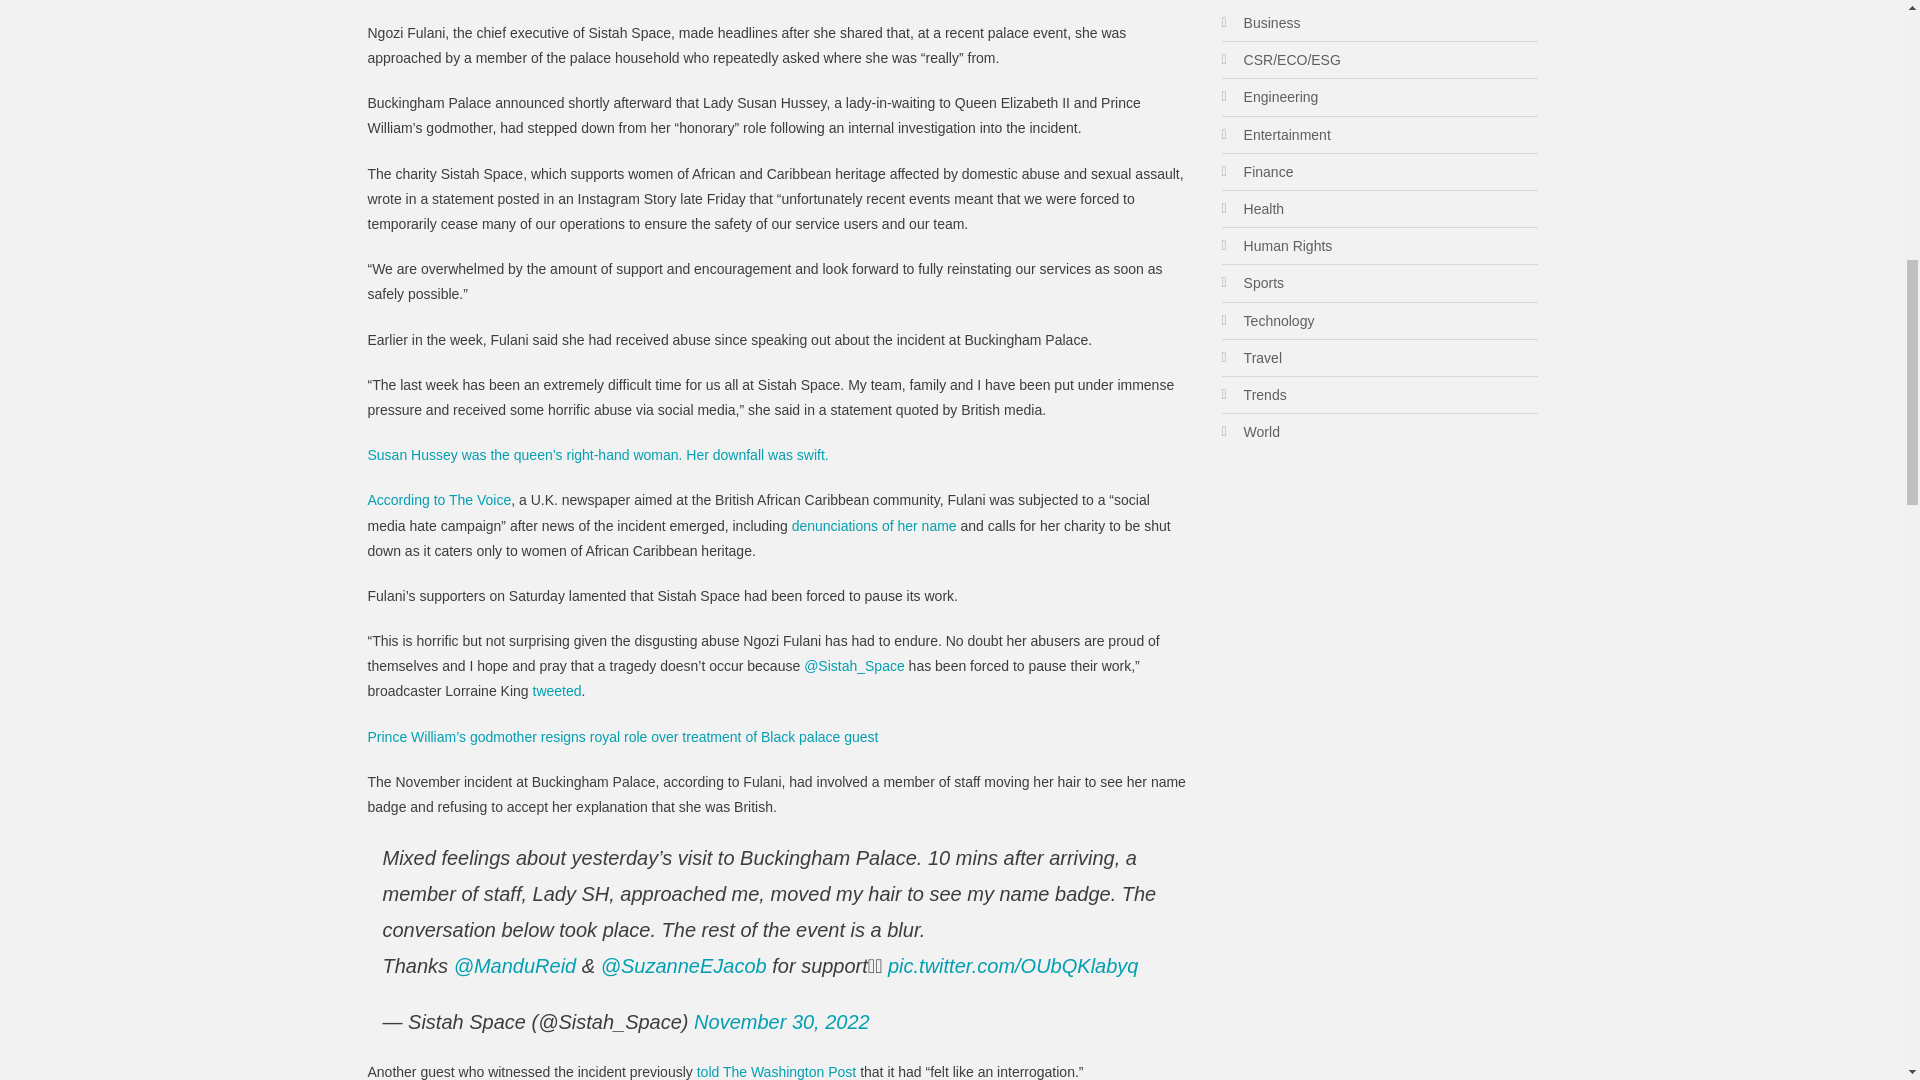 This screenshot has height=1080, width=1920. What do you see at coordinates (556, 690) in the screenshot?
I see `tweeted` at bounding box center [556, 690].